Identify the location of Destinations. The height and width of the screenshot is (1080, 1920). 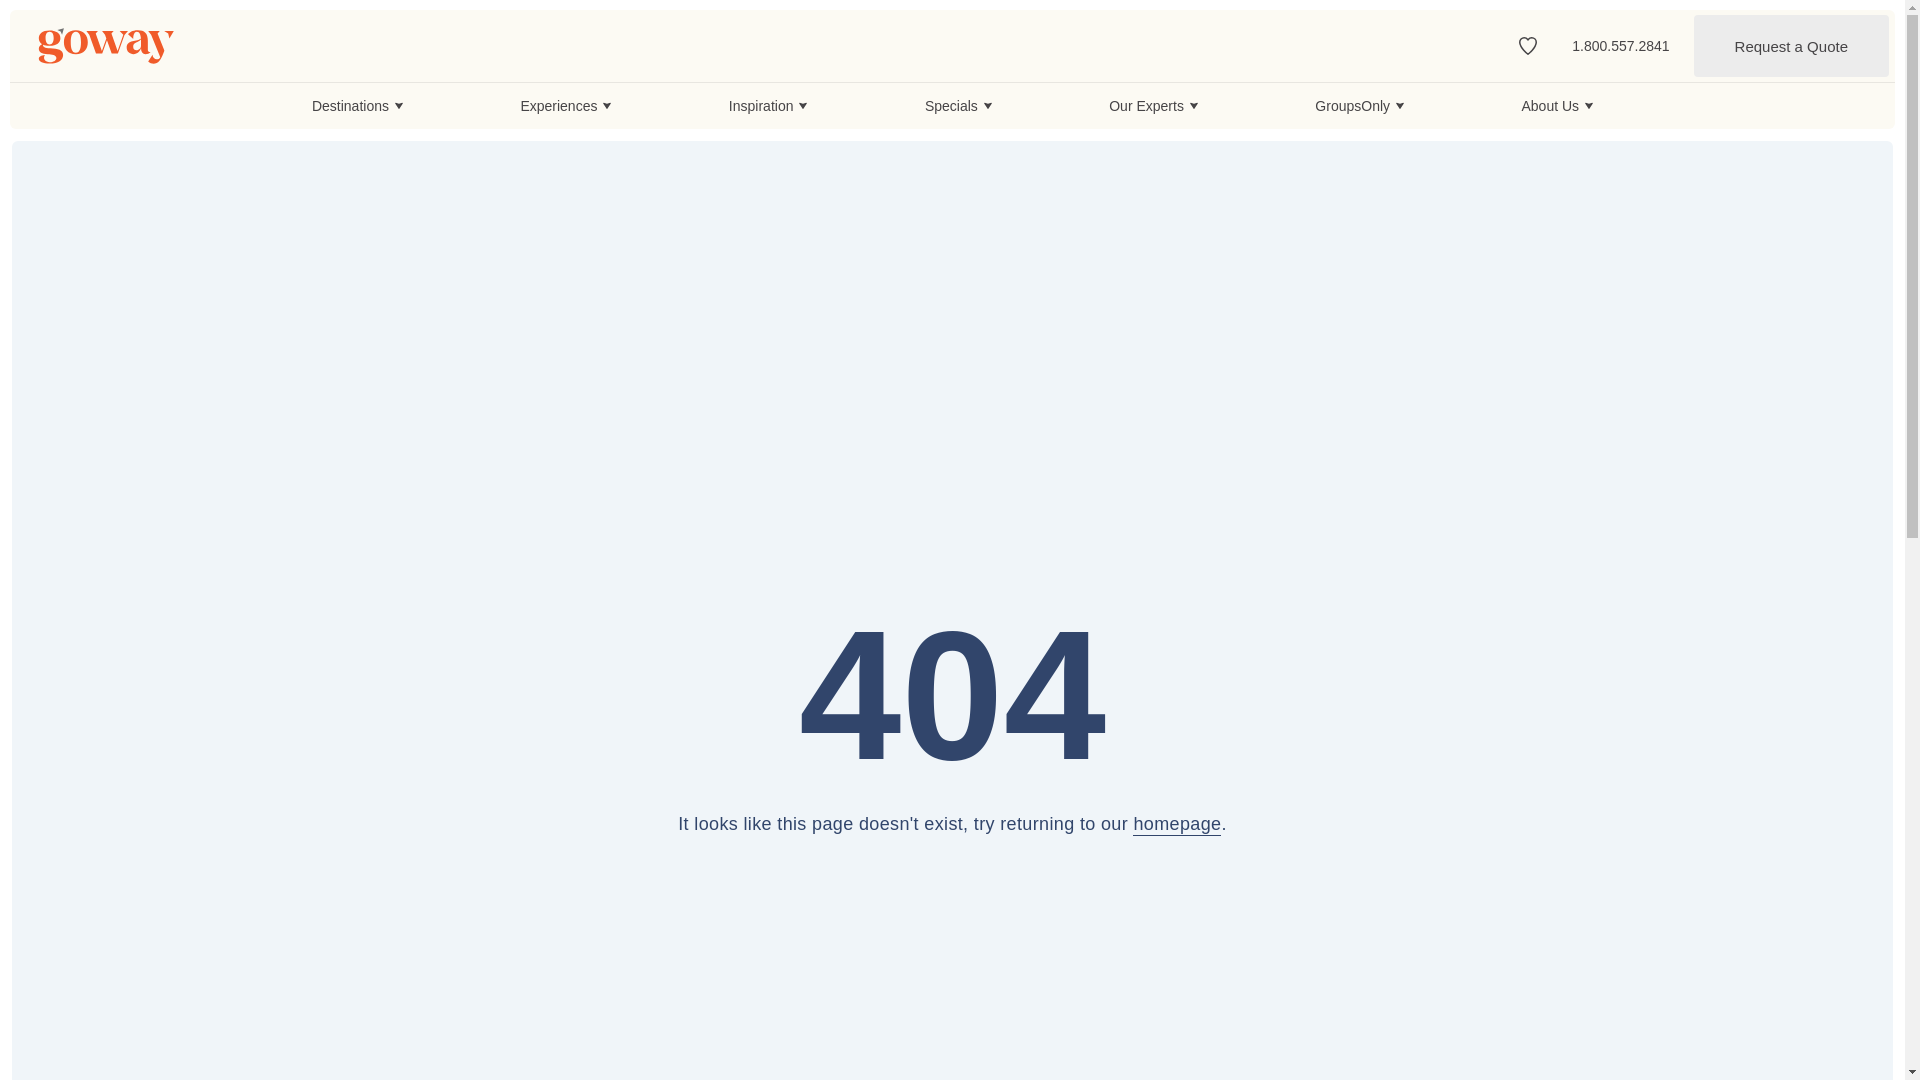
(357, 106).